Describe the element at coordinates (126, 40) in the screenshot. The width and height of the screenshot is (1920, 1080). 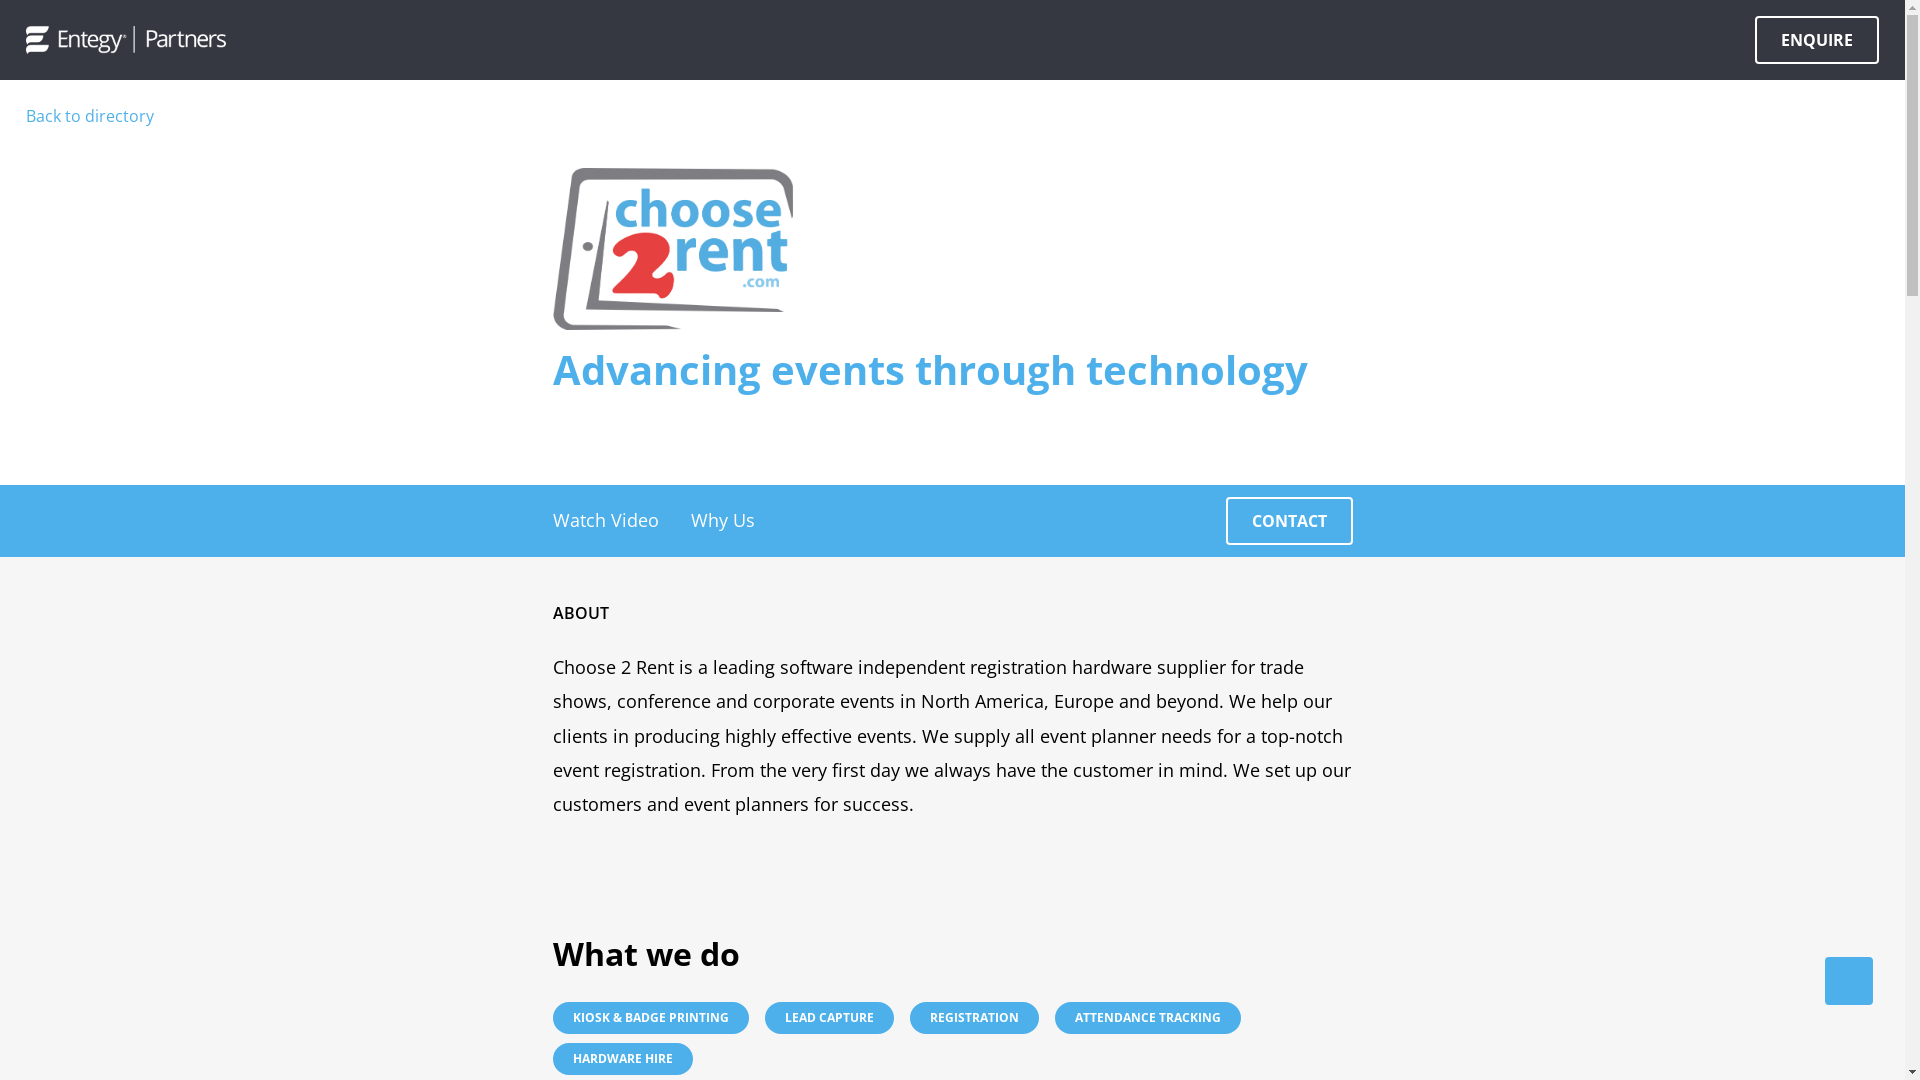
I see `Partner Directory logo` at that location.